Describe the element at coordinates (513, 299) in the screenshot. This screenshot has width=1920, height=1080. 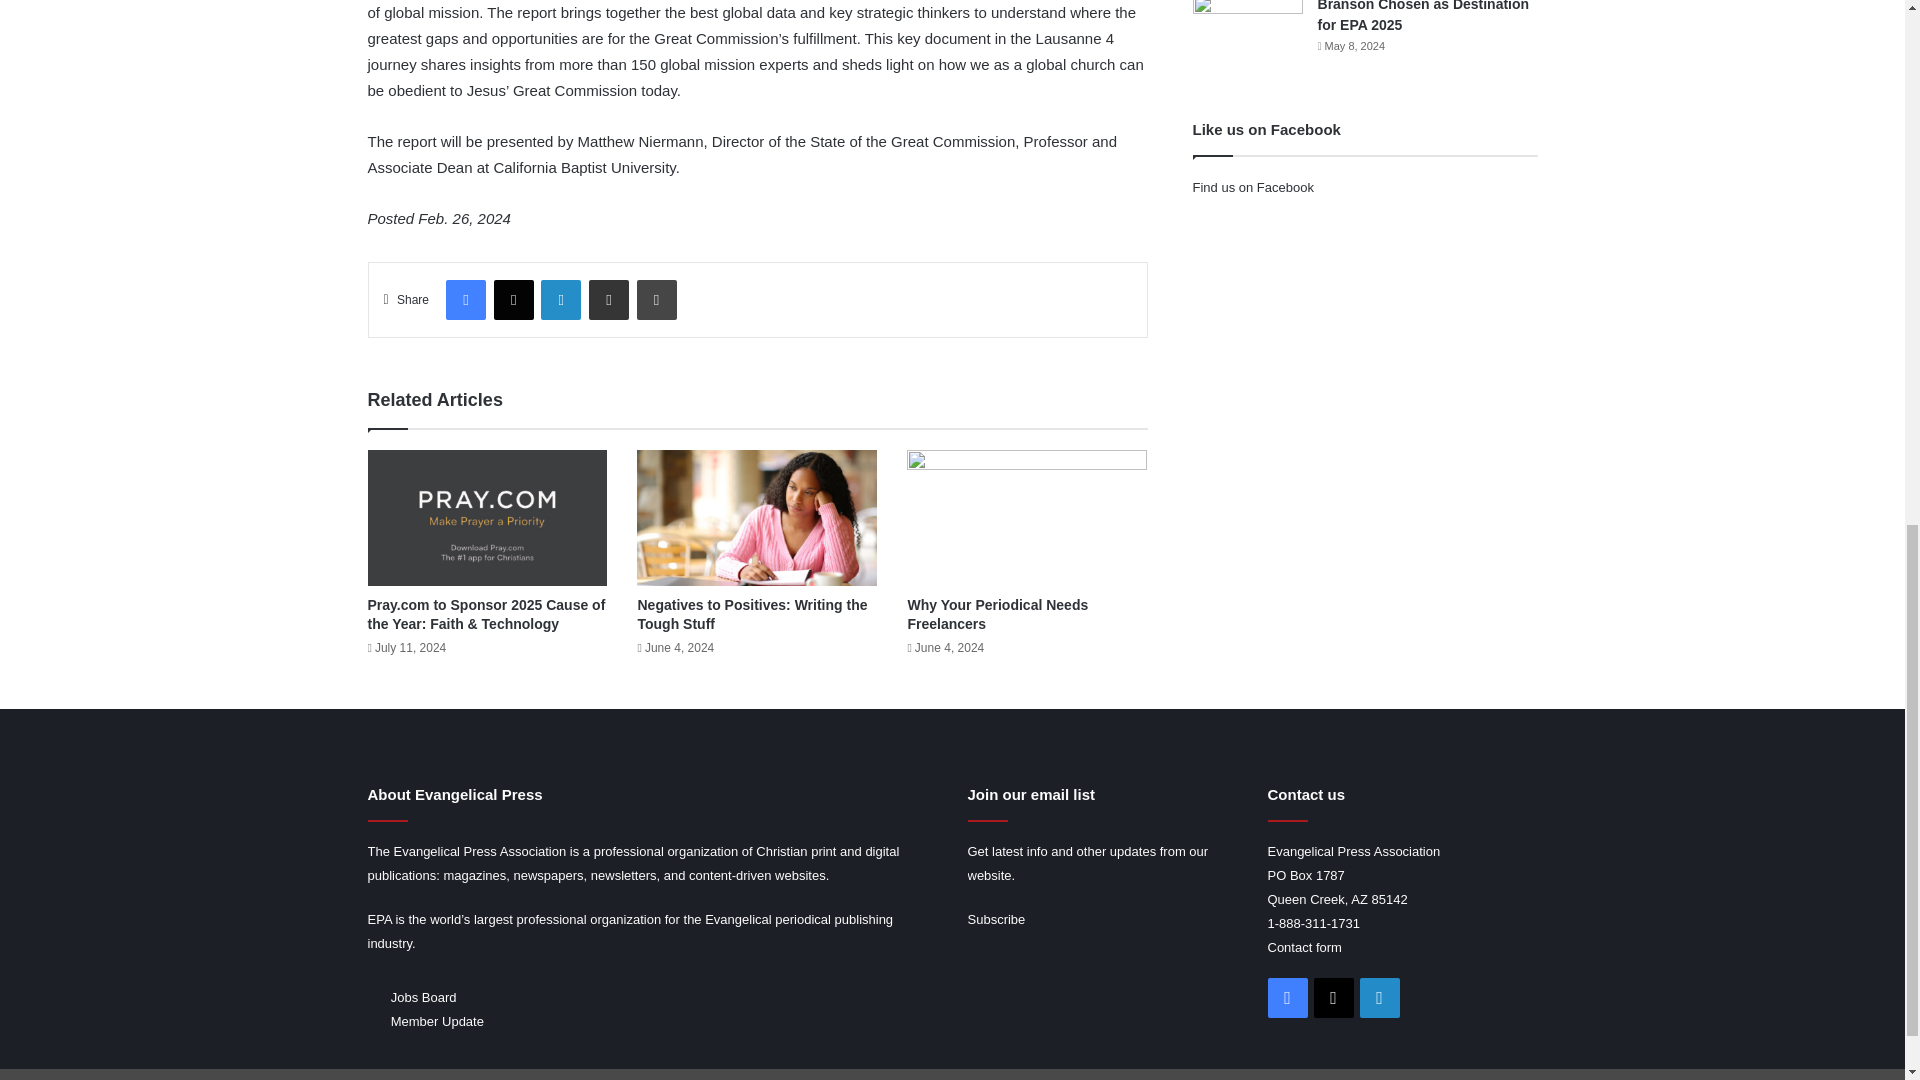
I see `X` at that location.